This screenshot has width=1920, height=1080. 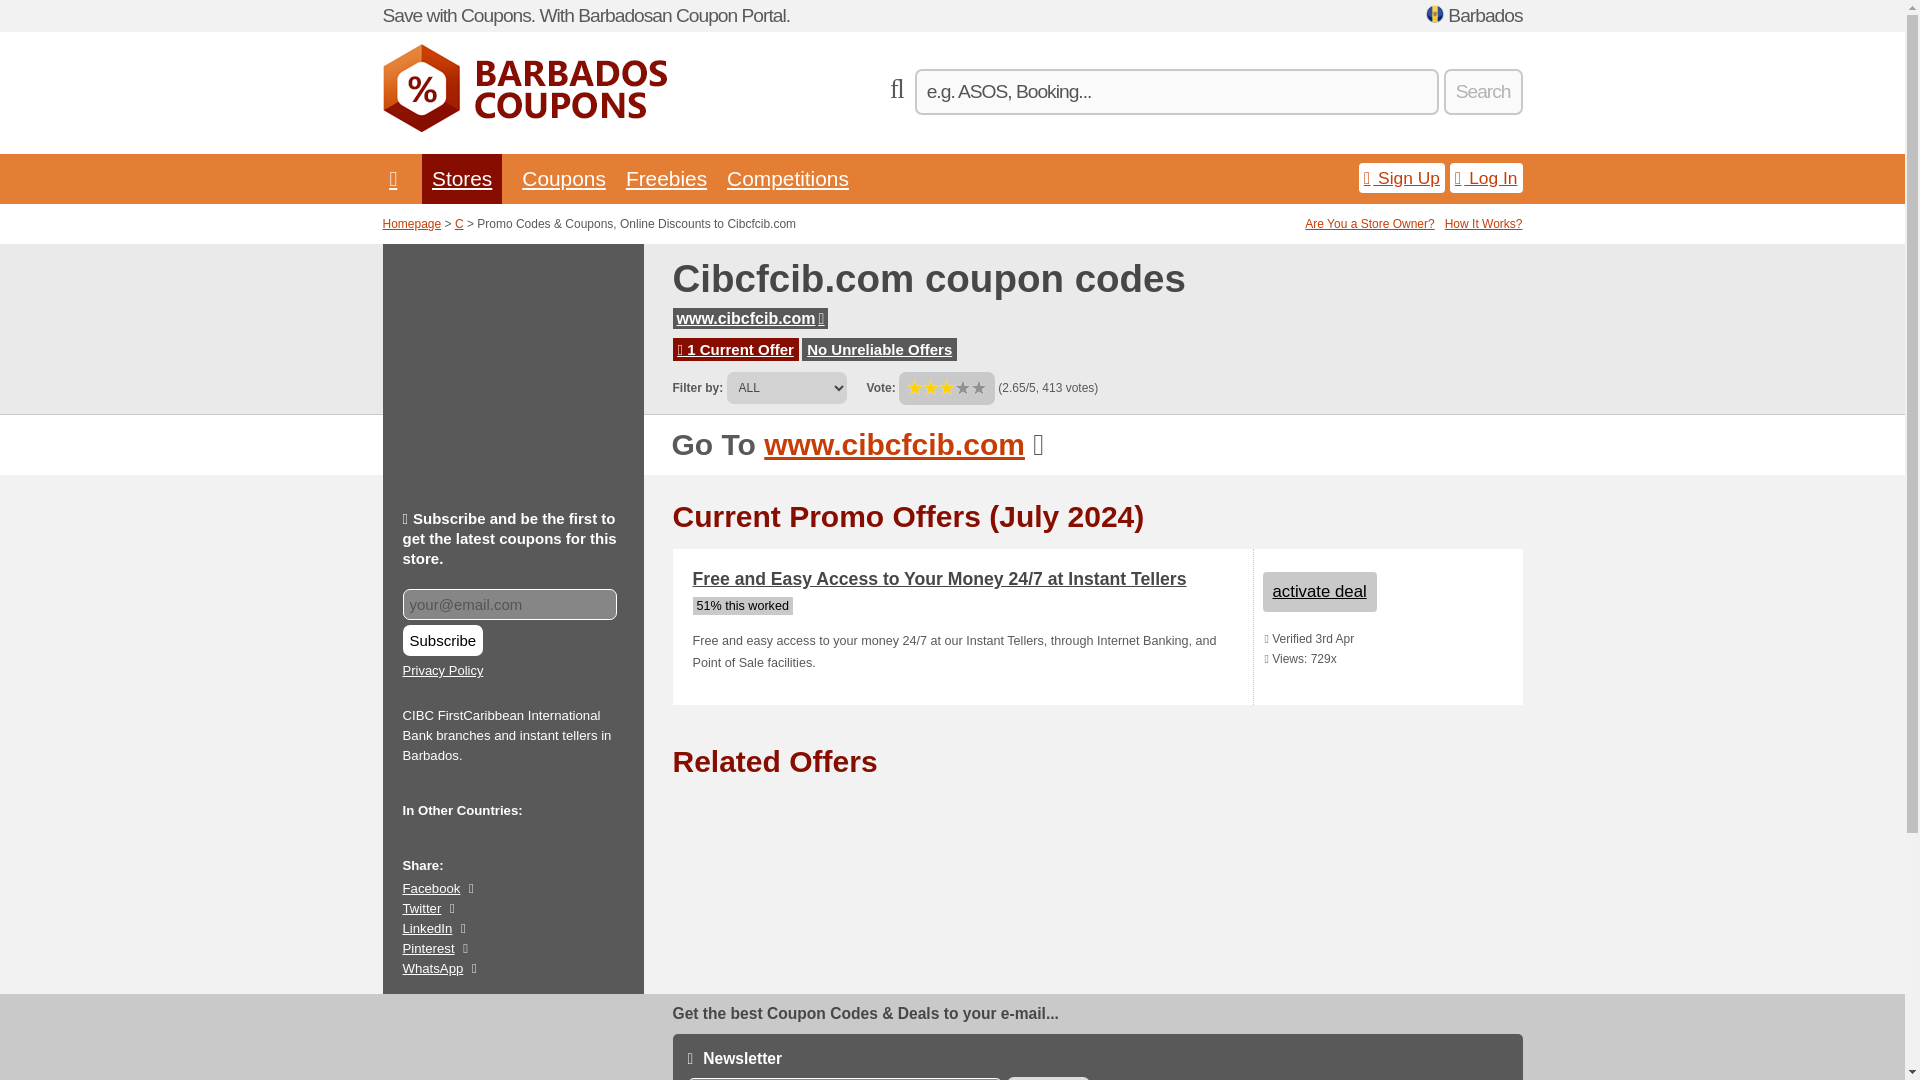 I want to click on Stores, so click(x=462, y=178).